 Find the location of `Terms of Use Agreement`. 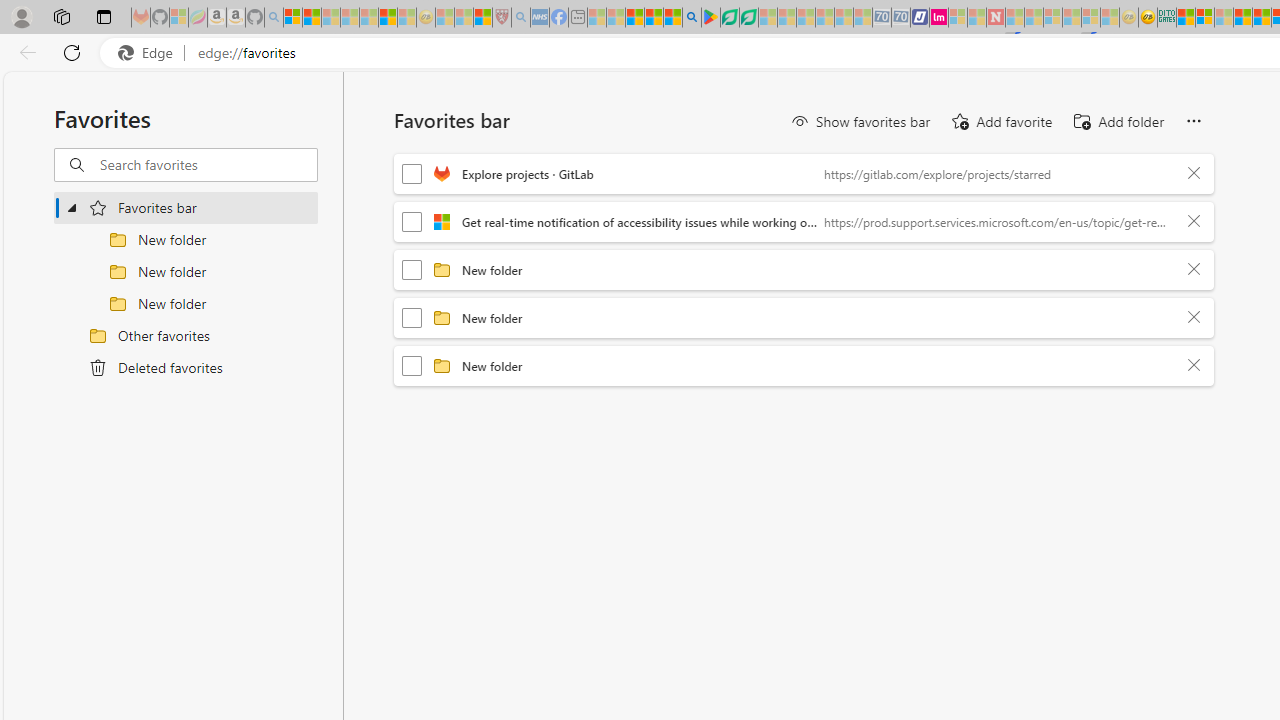

Terms of Use Agreement is located at coordinates (729, 18).